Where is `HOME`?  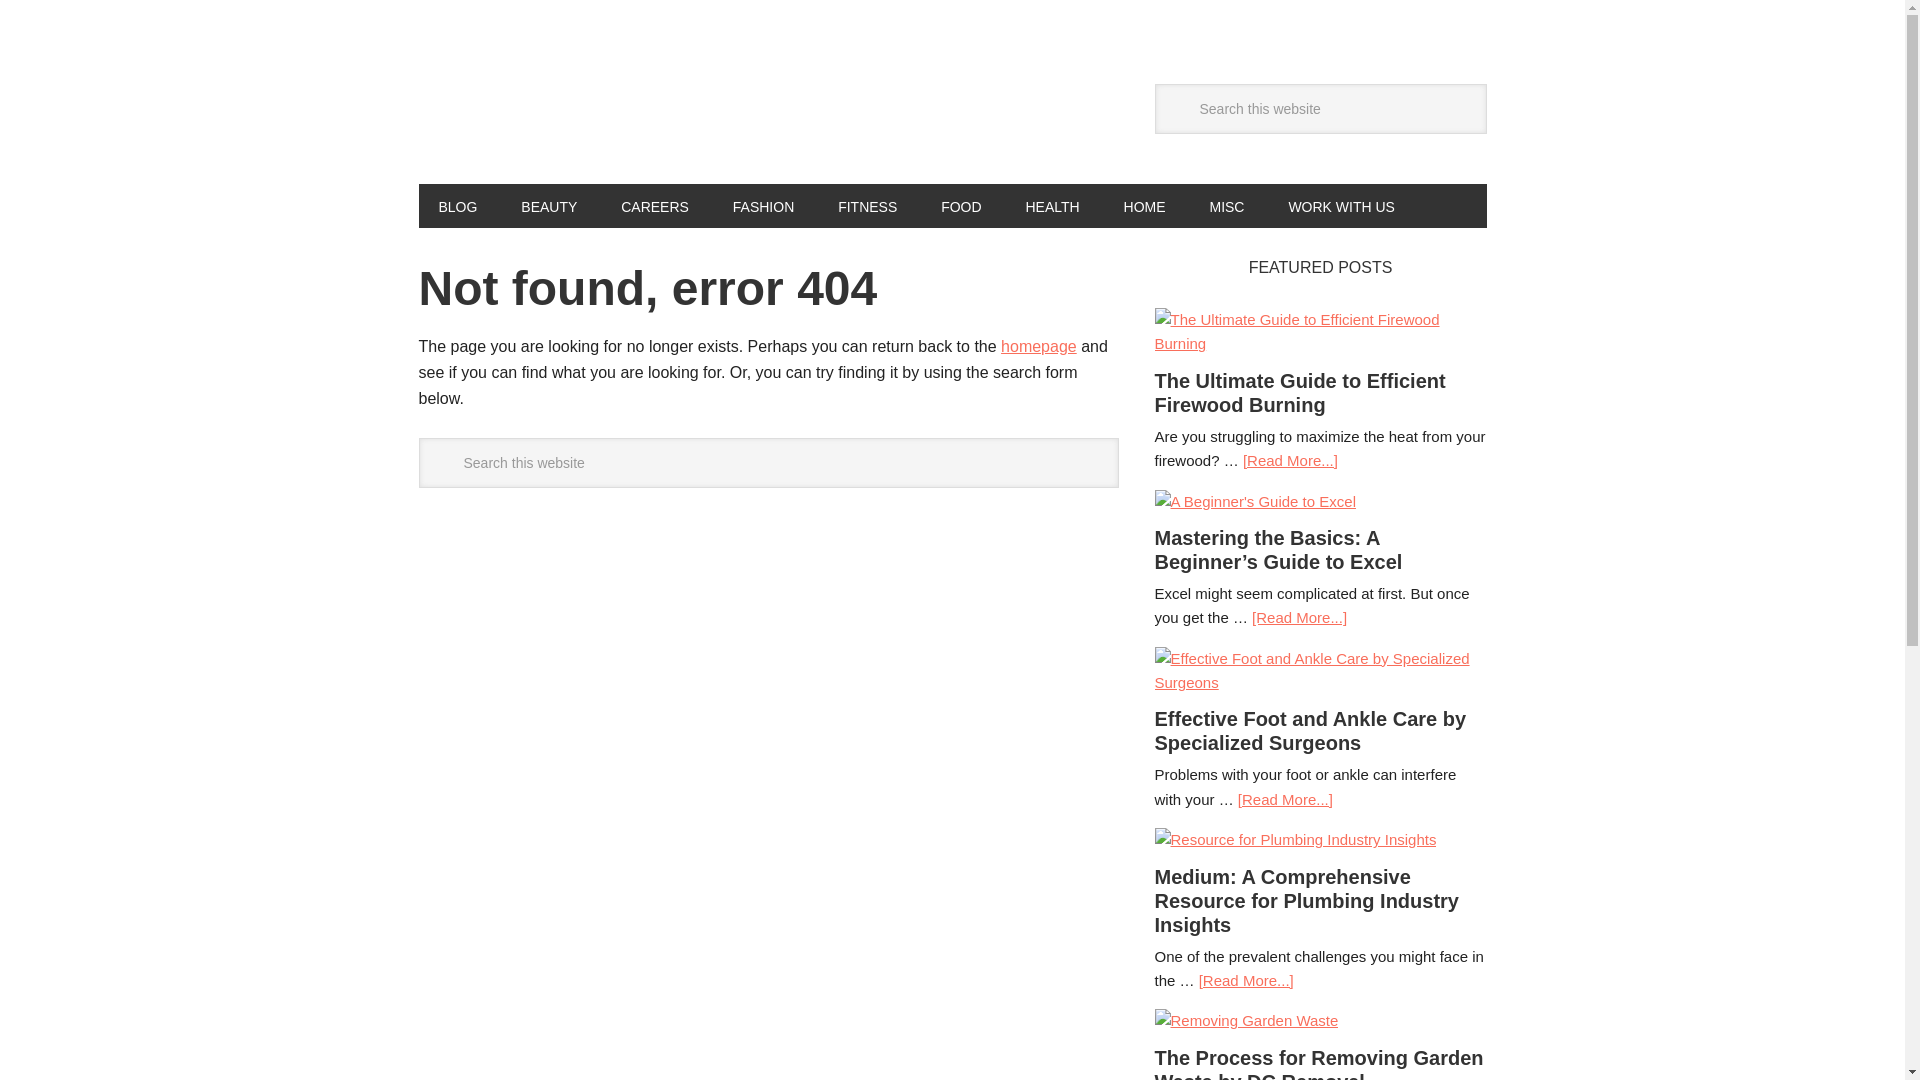
HOME is located at coordinates (1145, 205).